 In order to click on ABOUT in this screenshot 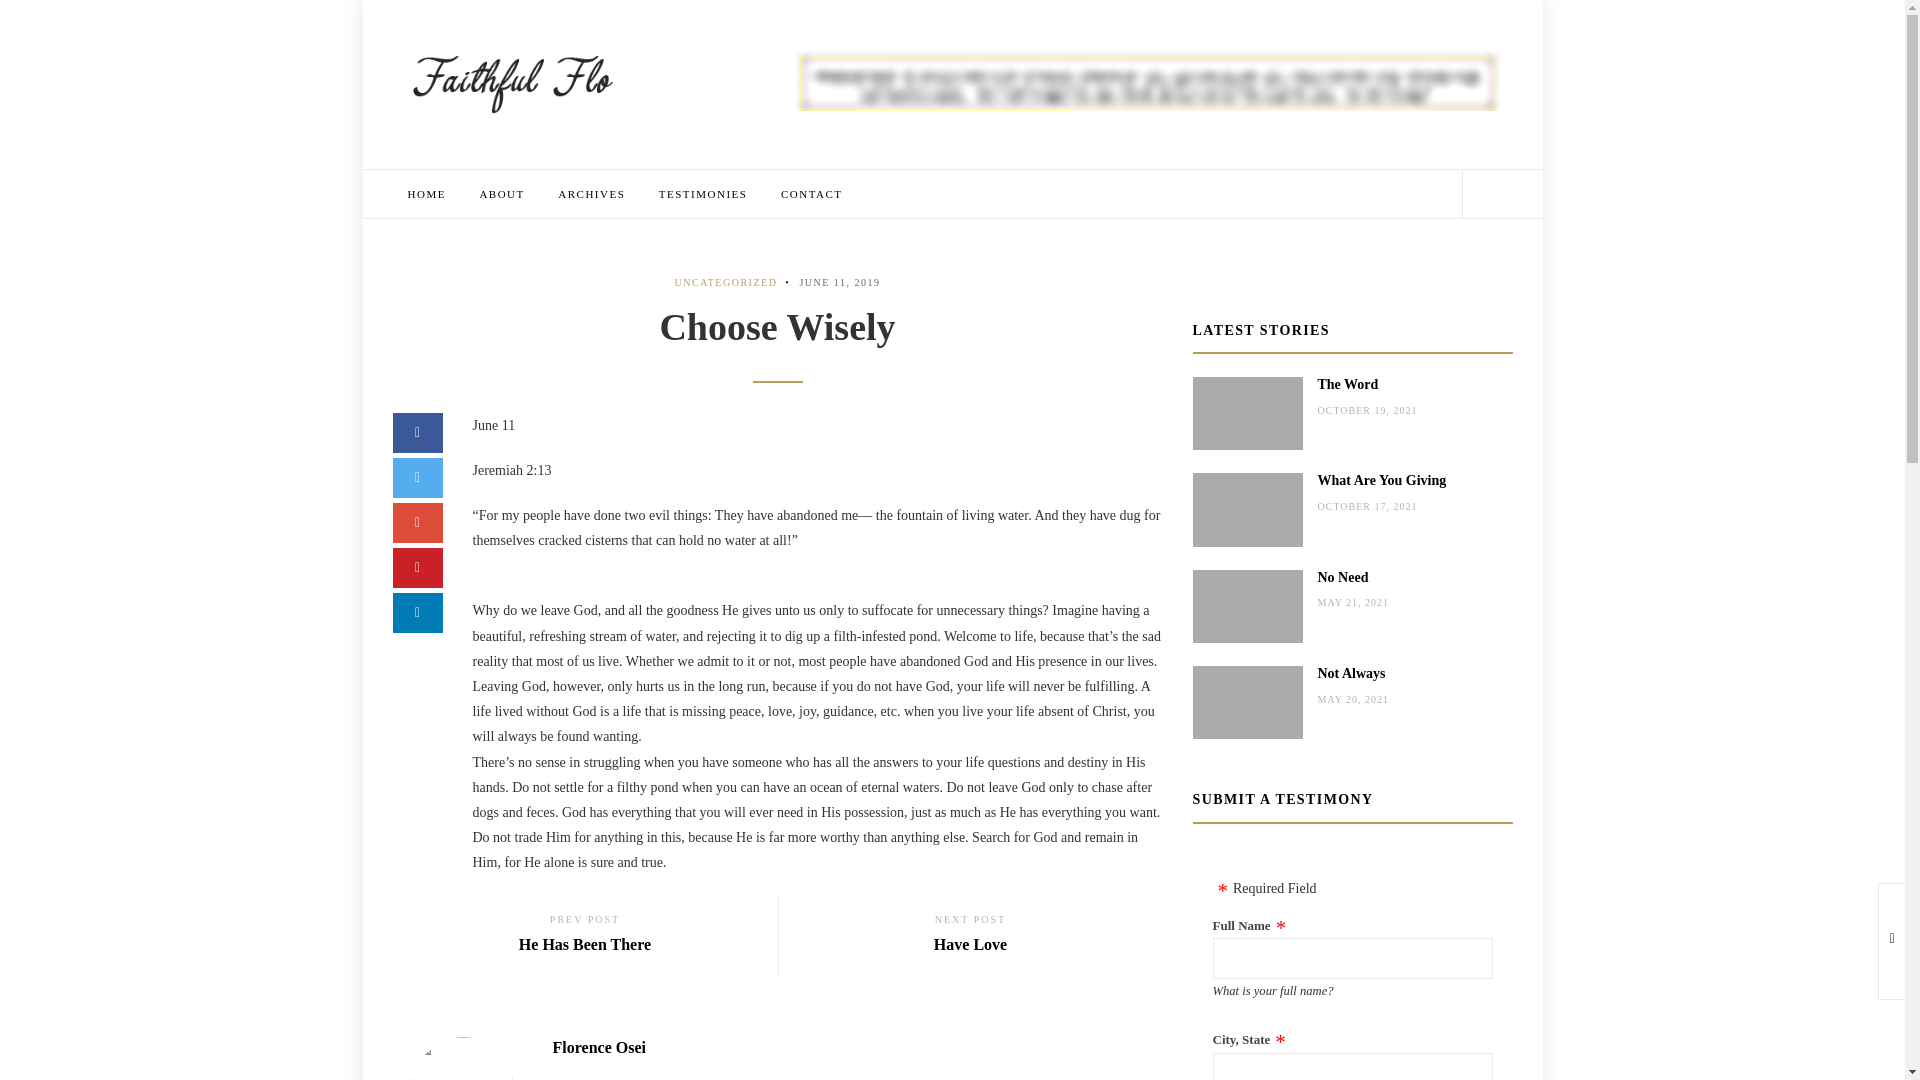, I will do `click(426, 194)`.